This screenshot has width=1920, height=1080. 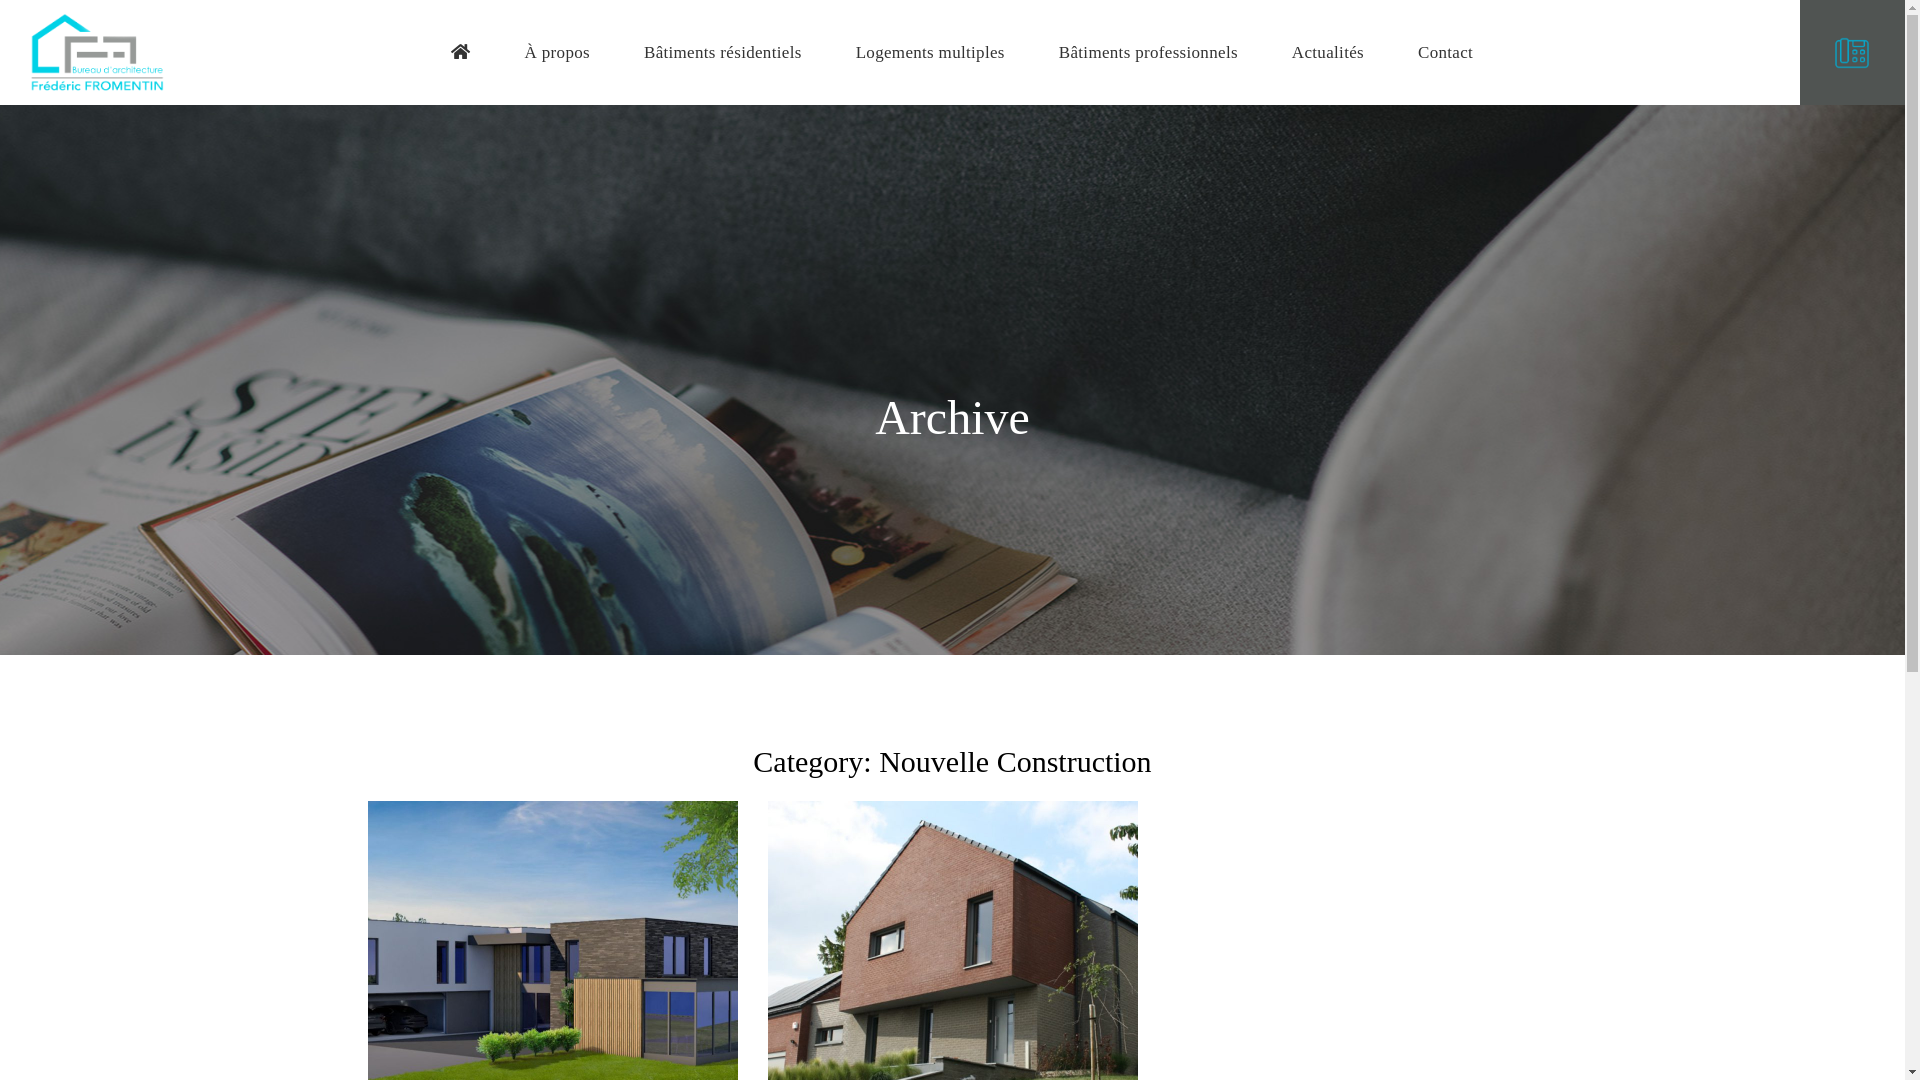 What do you see at coordinates (930, 52) in the screenshot?
I see `Logements multiples` at bounding box center [930, 52].